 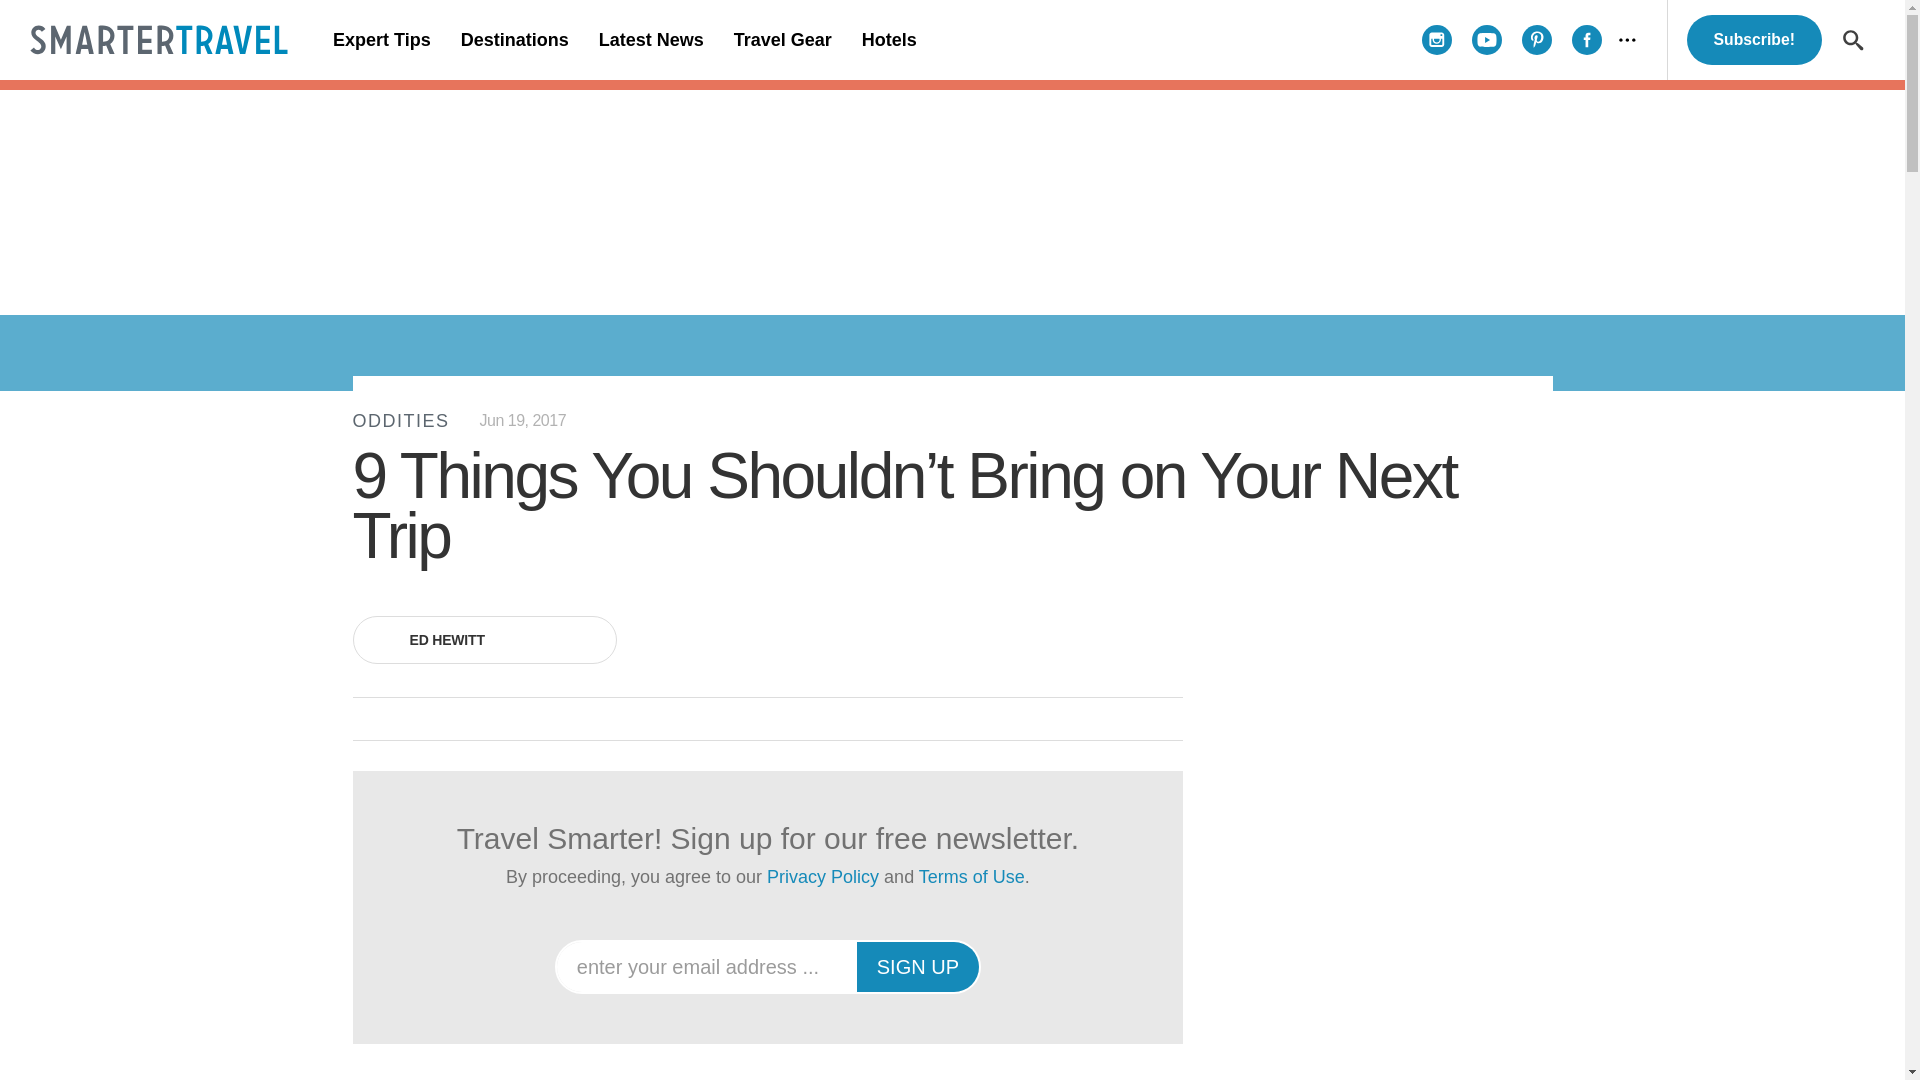 I want to click on Subscribe!, so click(x=1754, y=40).